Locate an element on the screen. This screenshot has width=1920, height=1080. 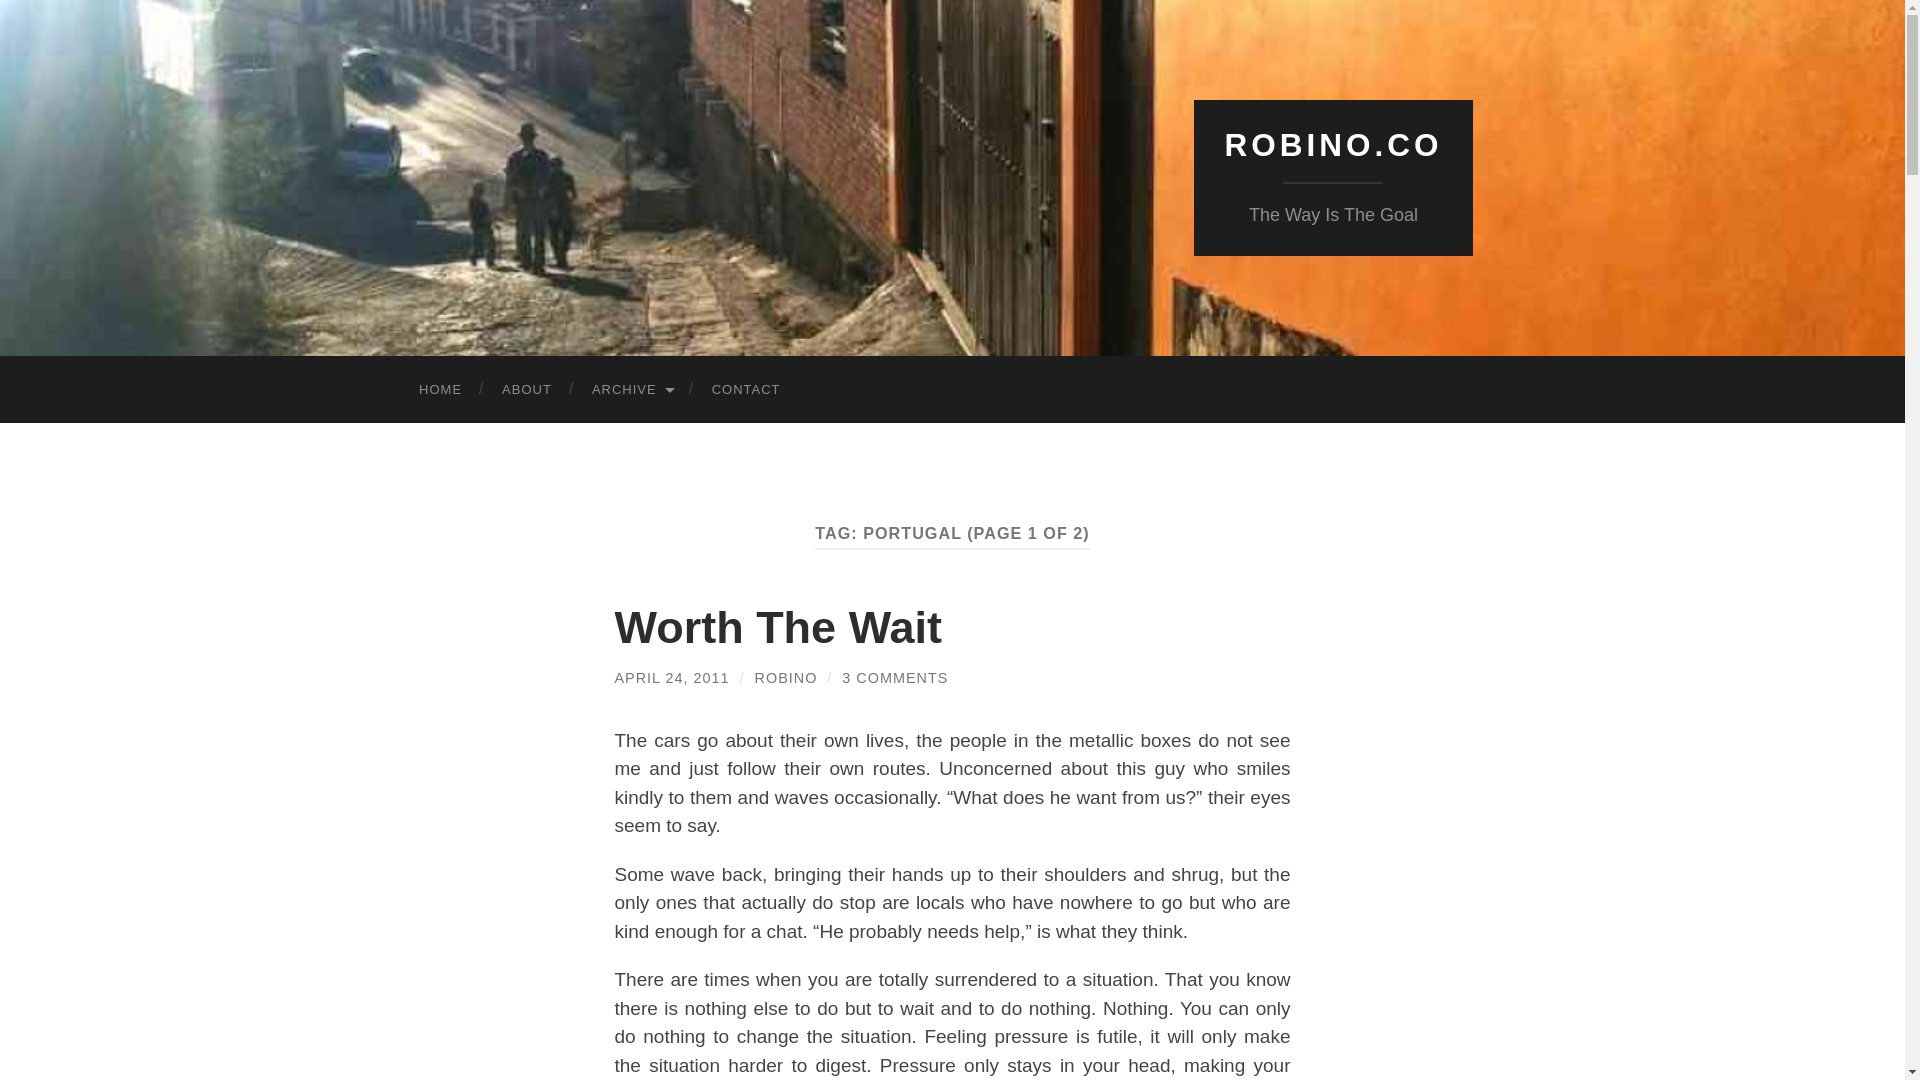
ROBINO.CO is located at coordinates (1332, 145).